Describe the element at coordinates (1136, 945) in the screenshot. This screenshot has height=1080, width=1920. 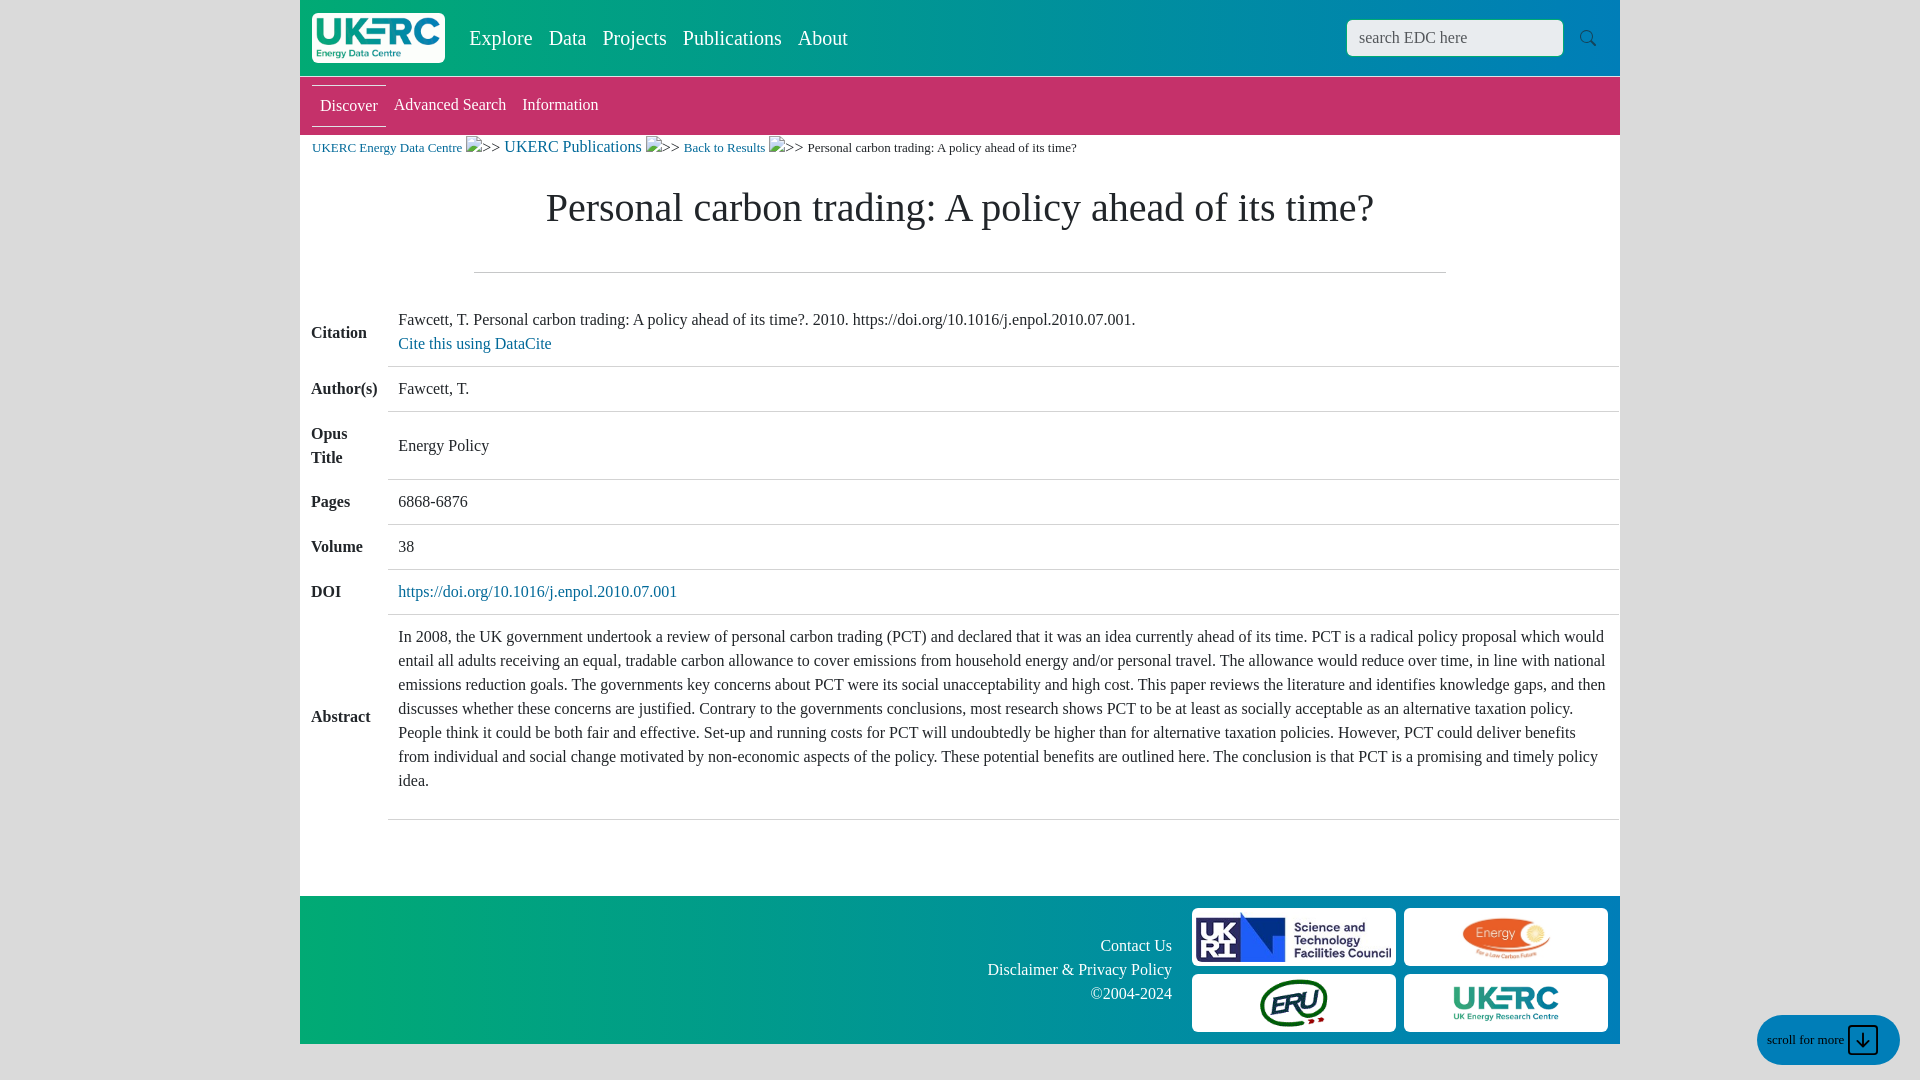
I see `Contact Us` at that location.